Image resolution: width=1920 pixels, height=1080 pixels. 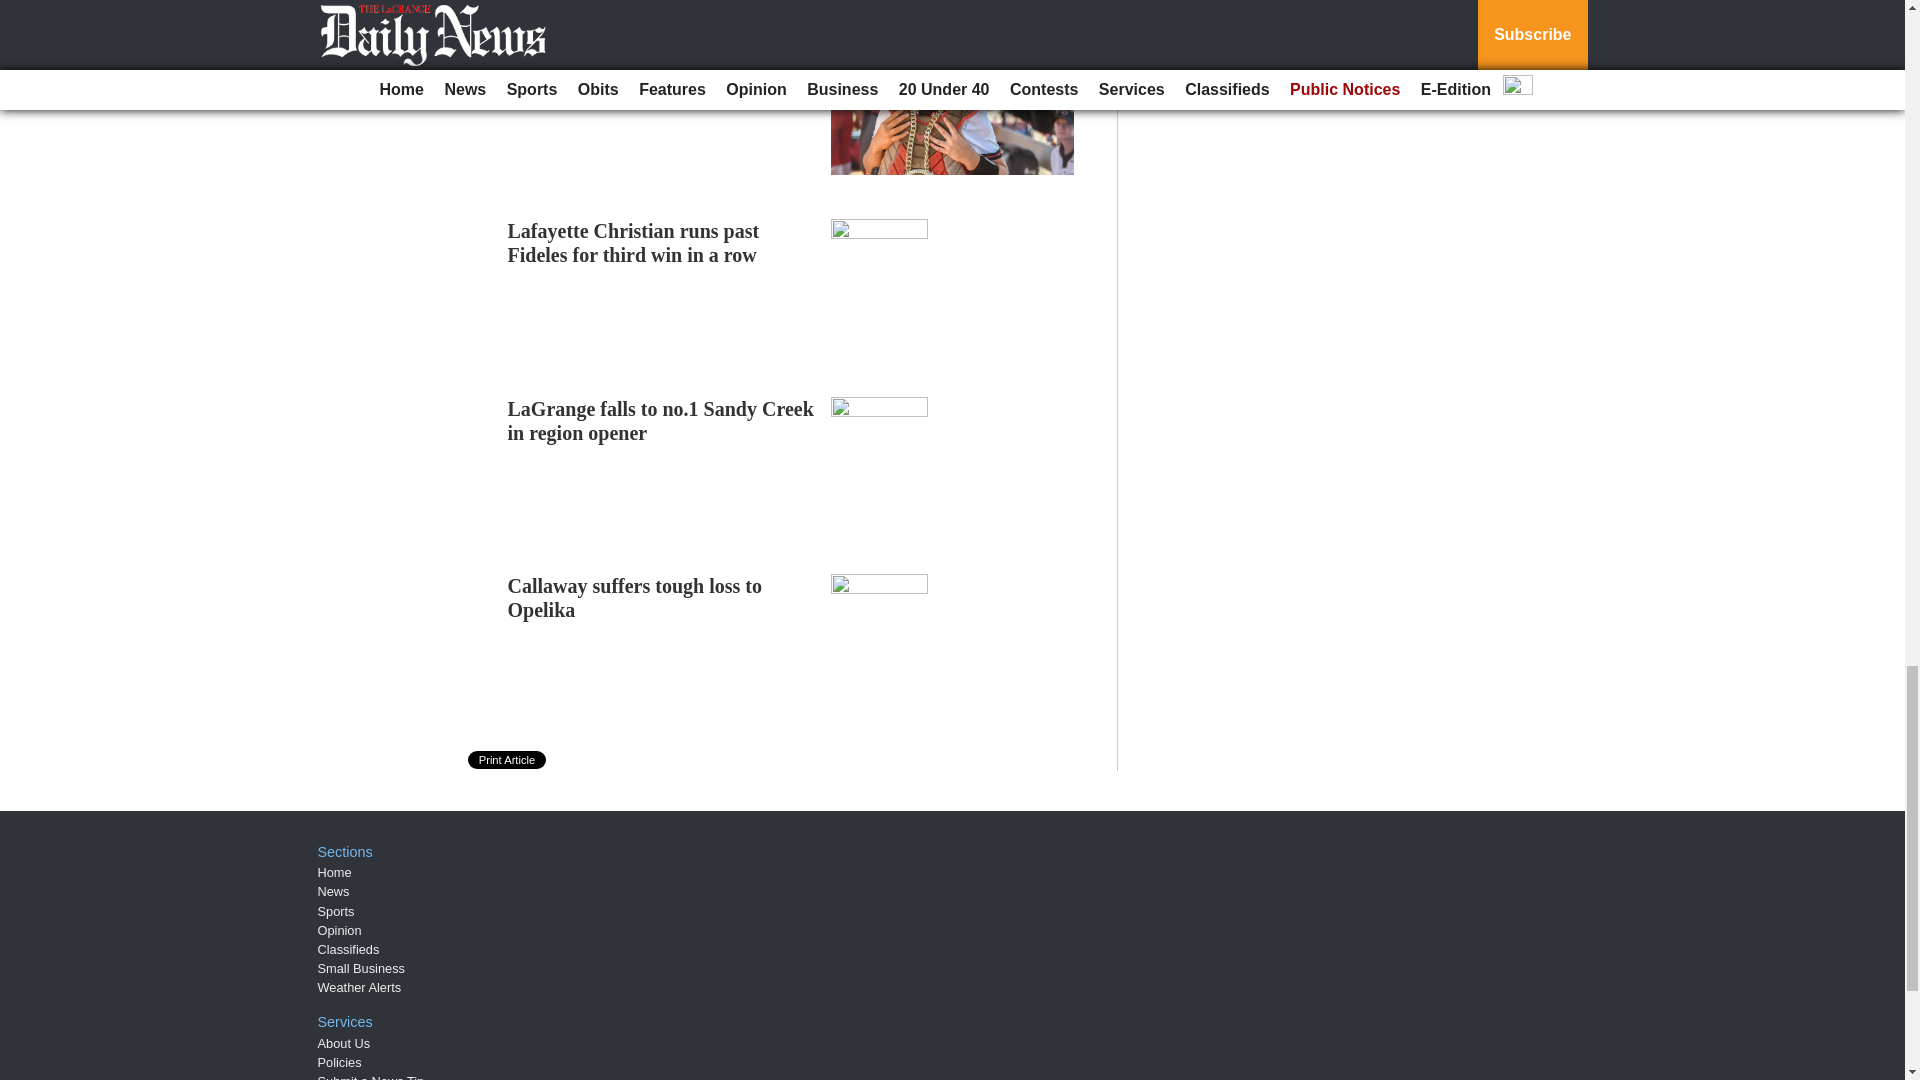 What do you see at coordinates (634, 242) in the screenshot?
I see `Lafayette Christian runs past Fideles for third win in a row` at bounding box center [634, 242].